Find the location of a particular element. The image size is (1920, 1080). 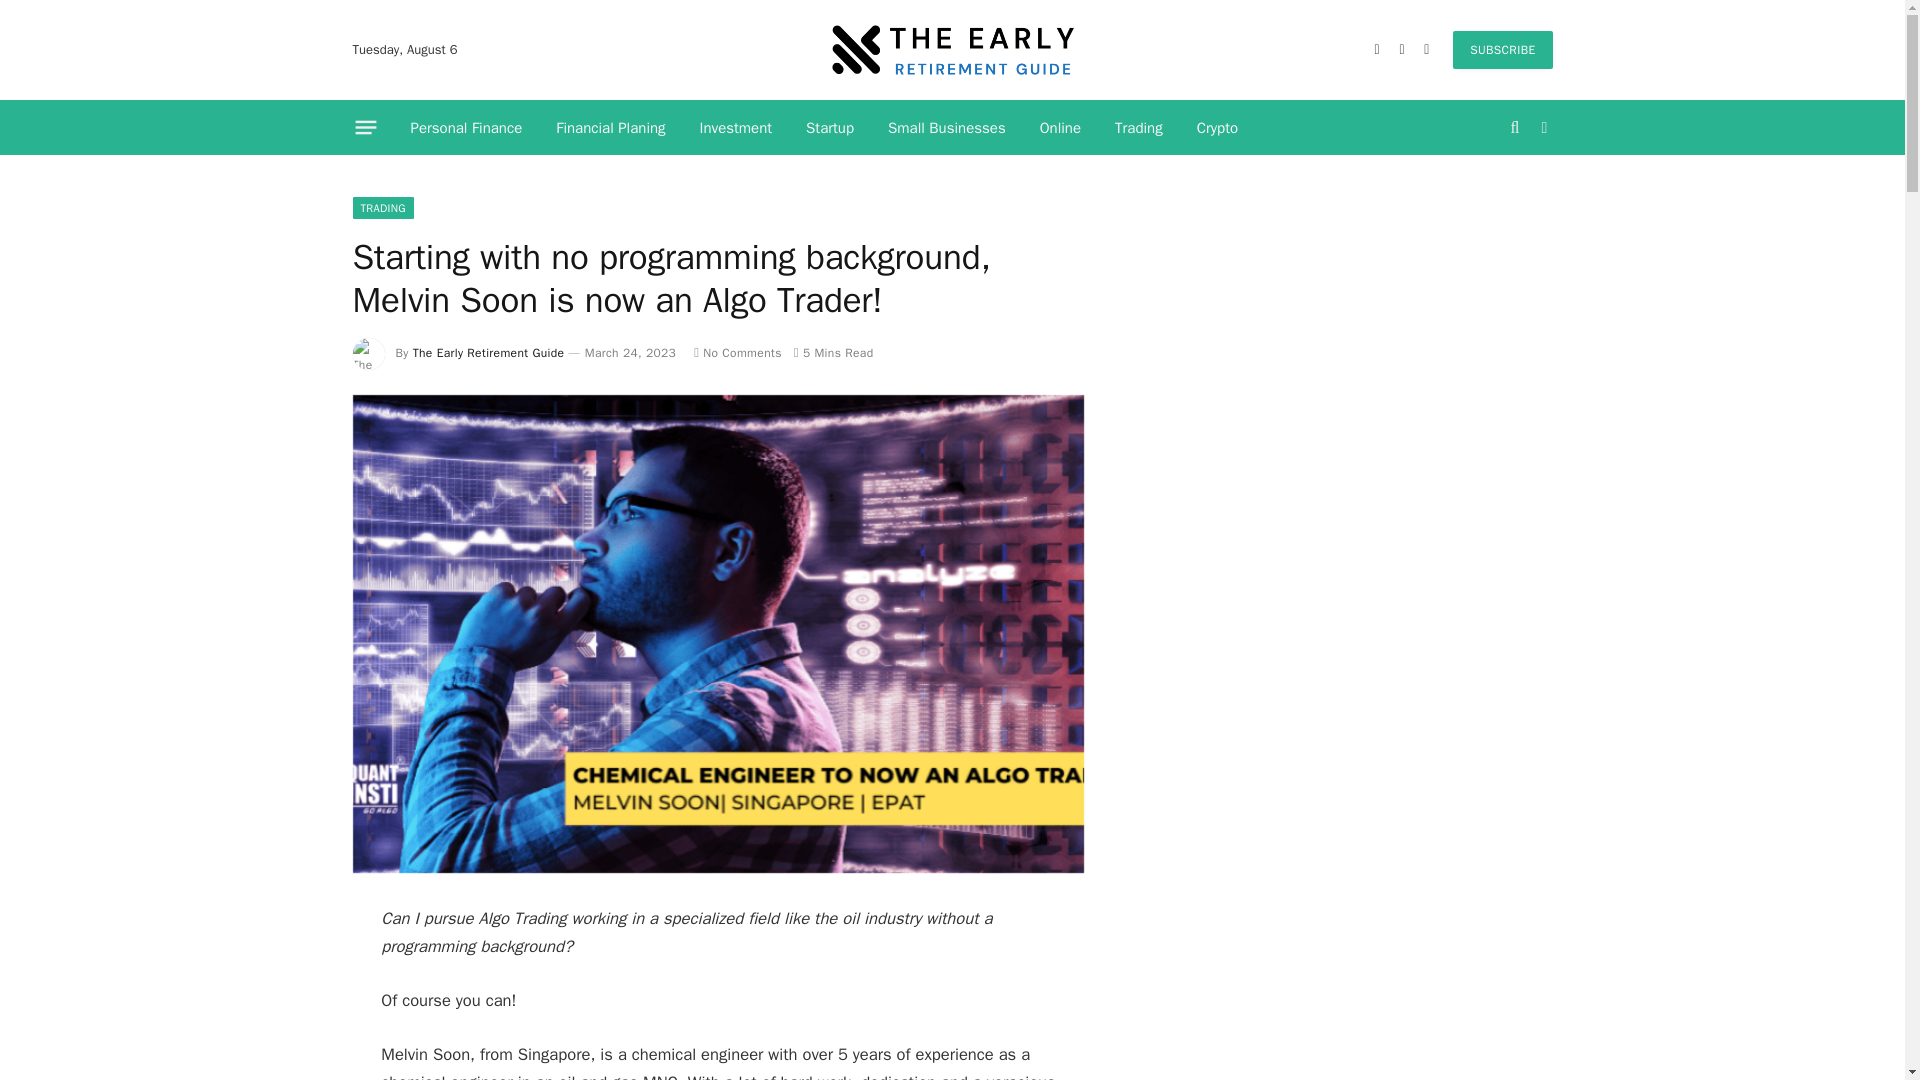

Small Businesses is located at coordinates (947, 128).